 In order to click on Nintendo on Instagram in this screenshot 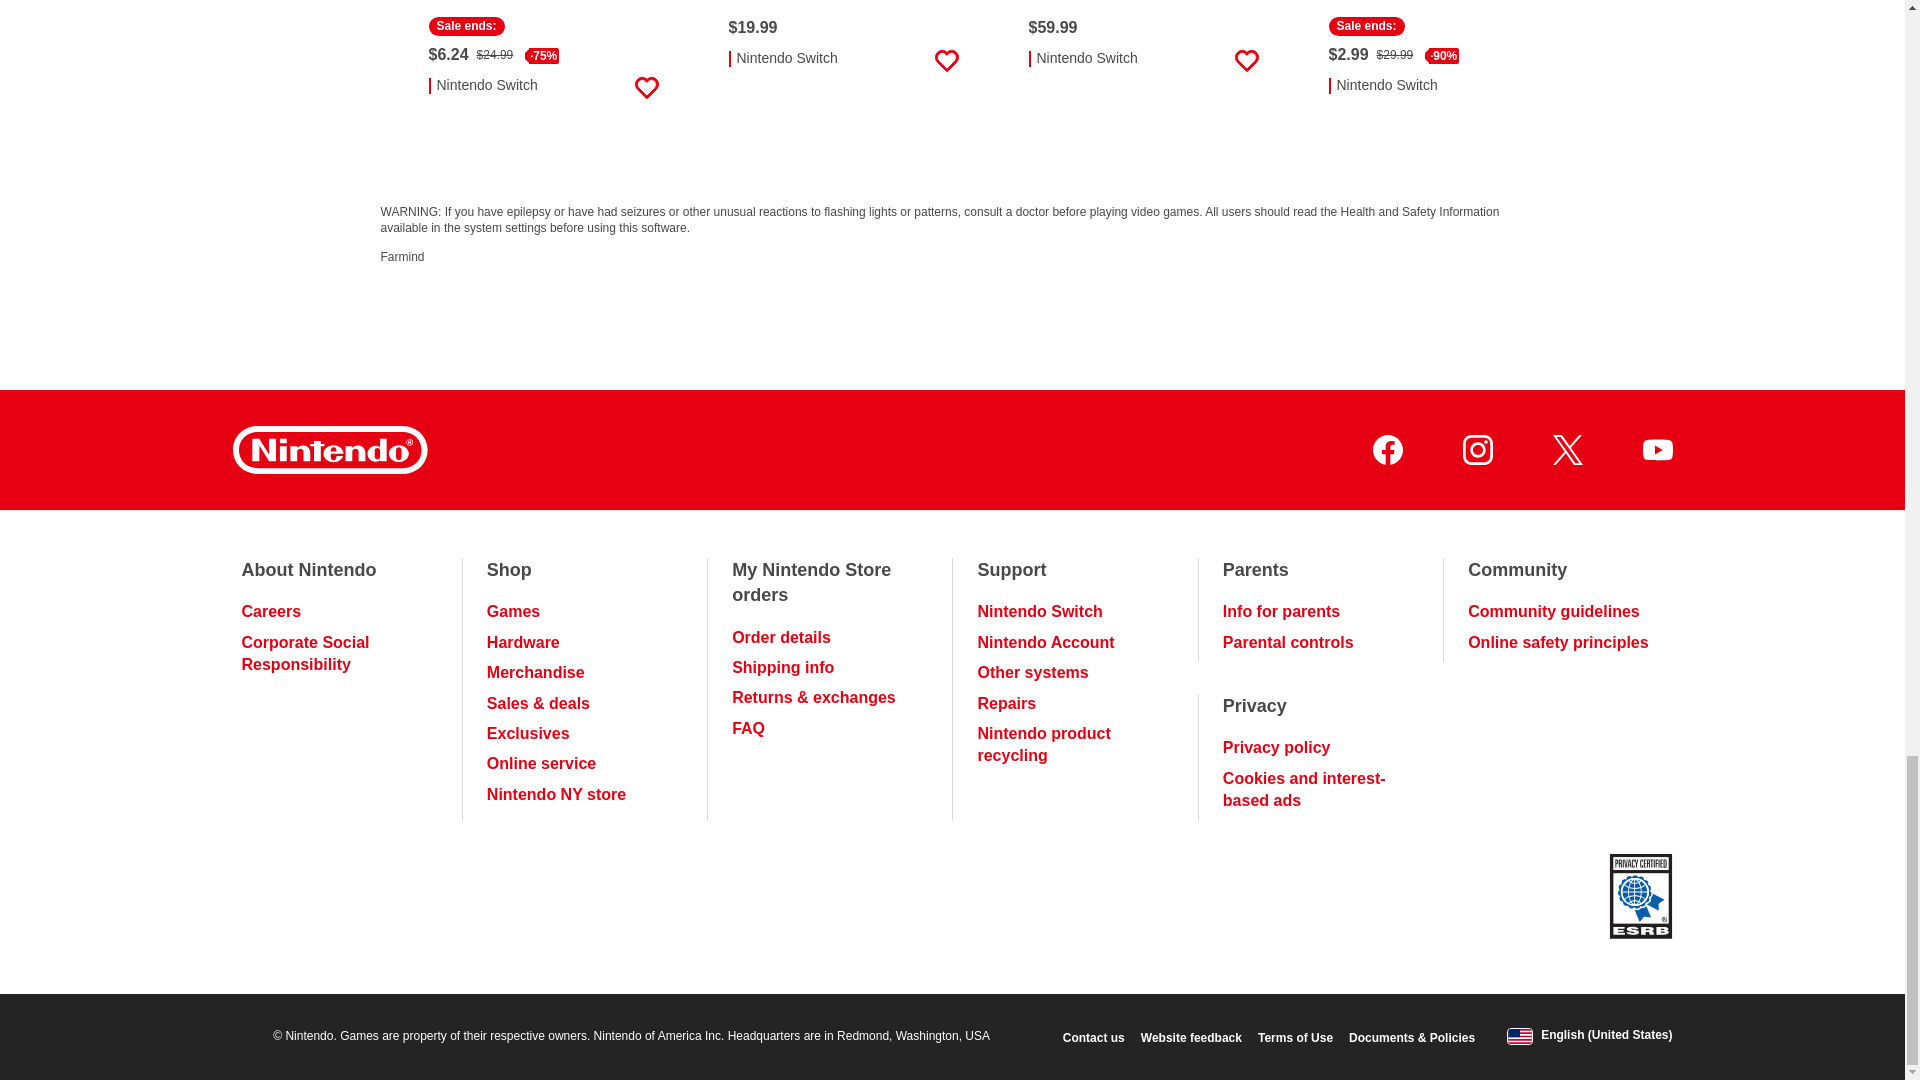, I will do `click(1476, 450)`.